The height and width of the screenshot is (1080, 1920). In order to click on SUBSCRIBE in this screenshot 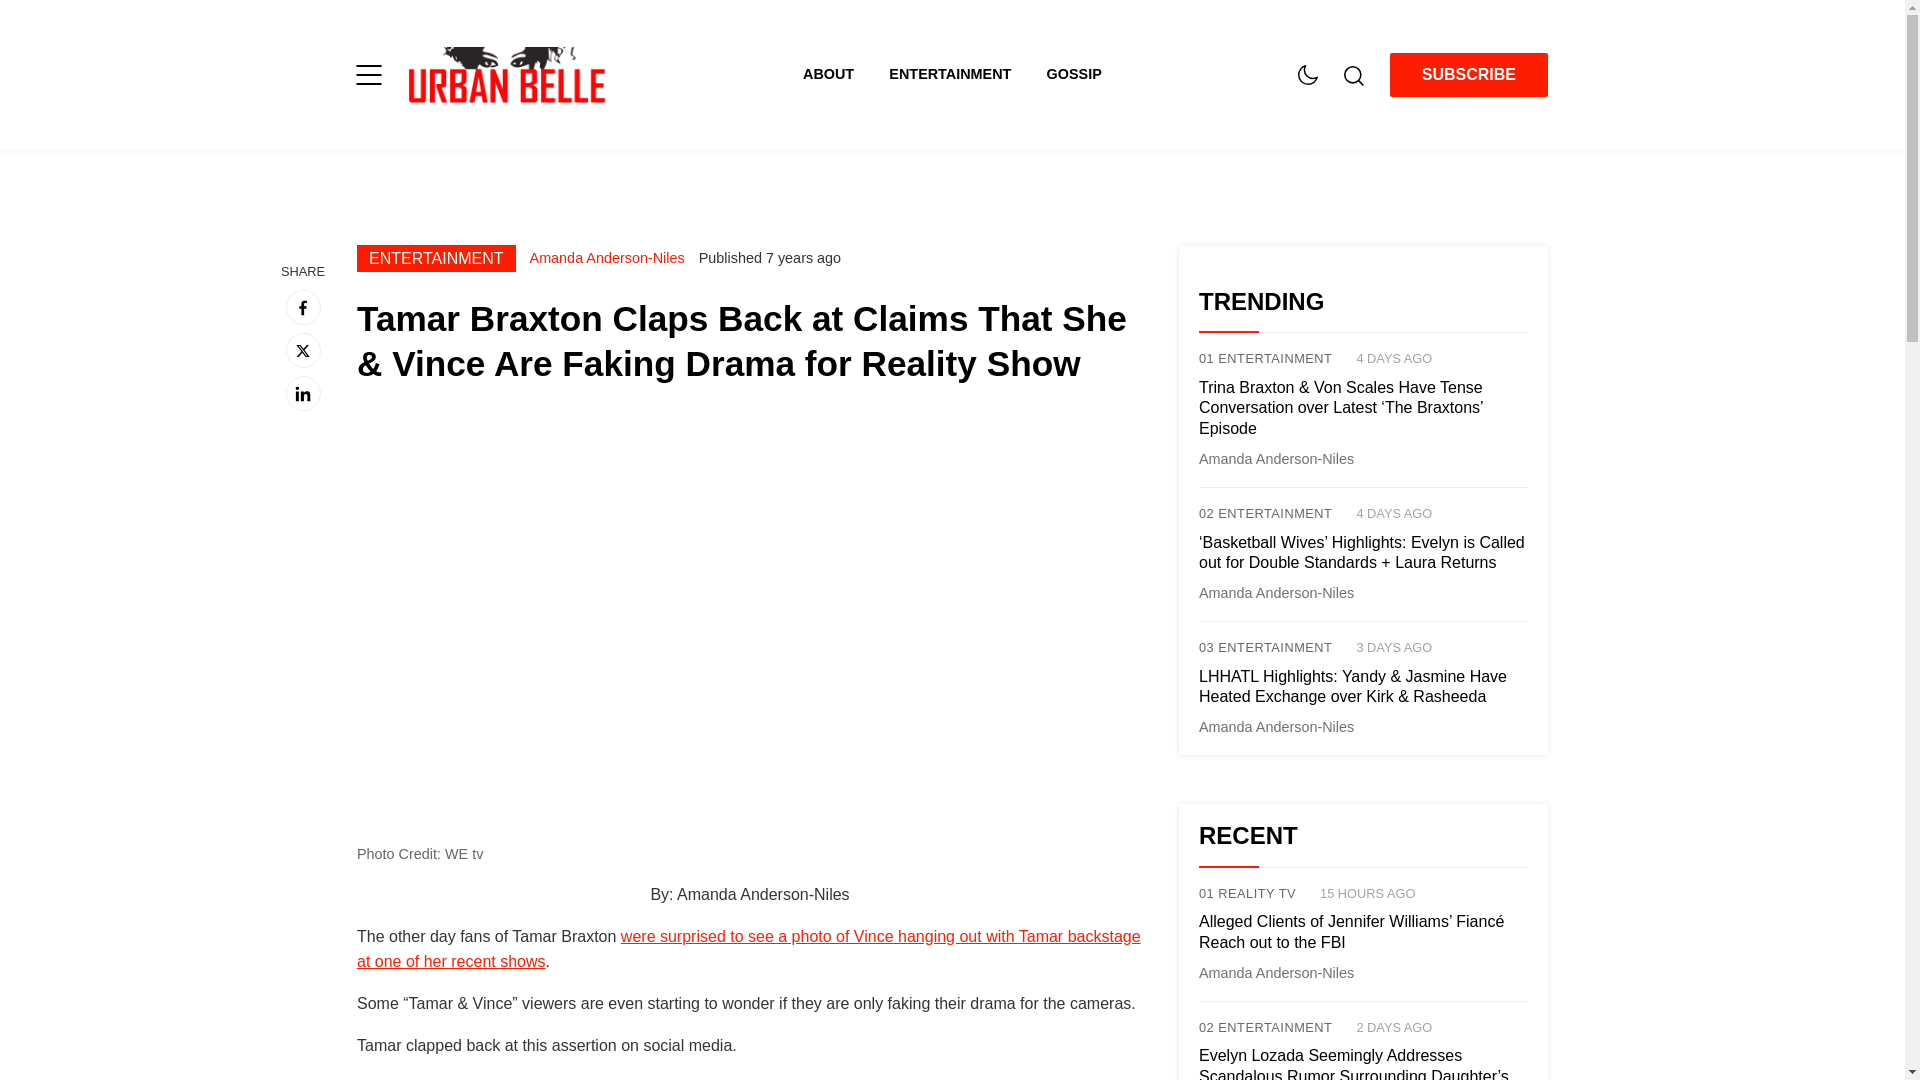, I will do `click(1468, 75)`.